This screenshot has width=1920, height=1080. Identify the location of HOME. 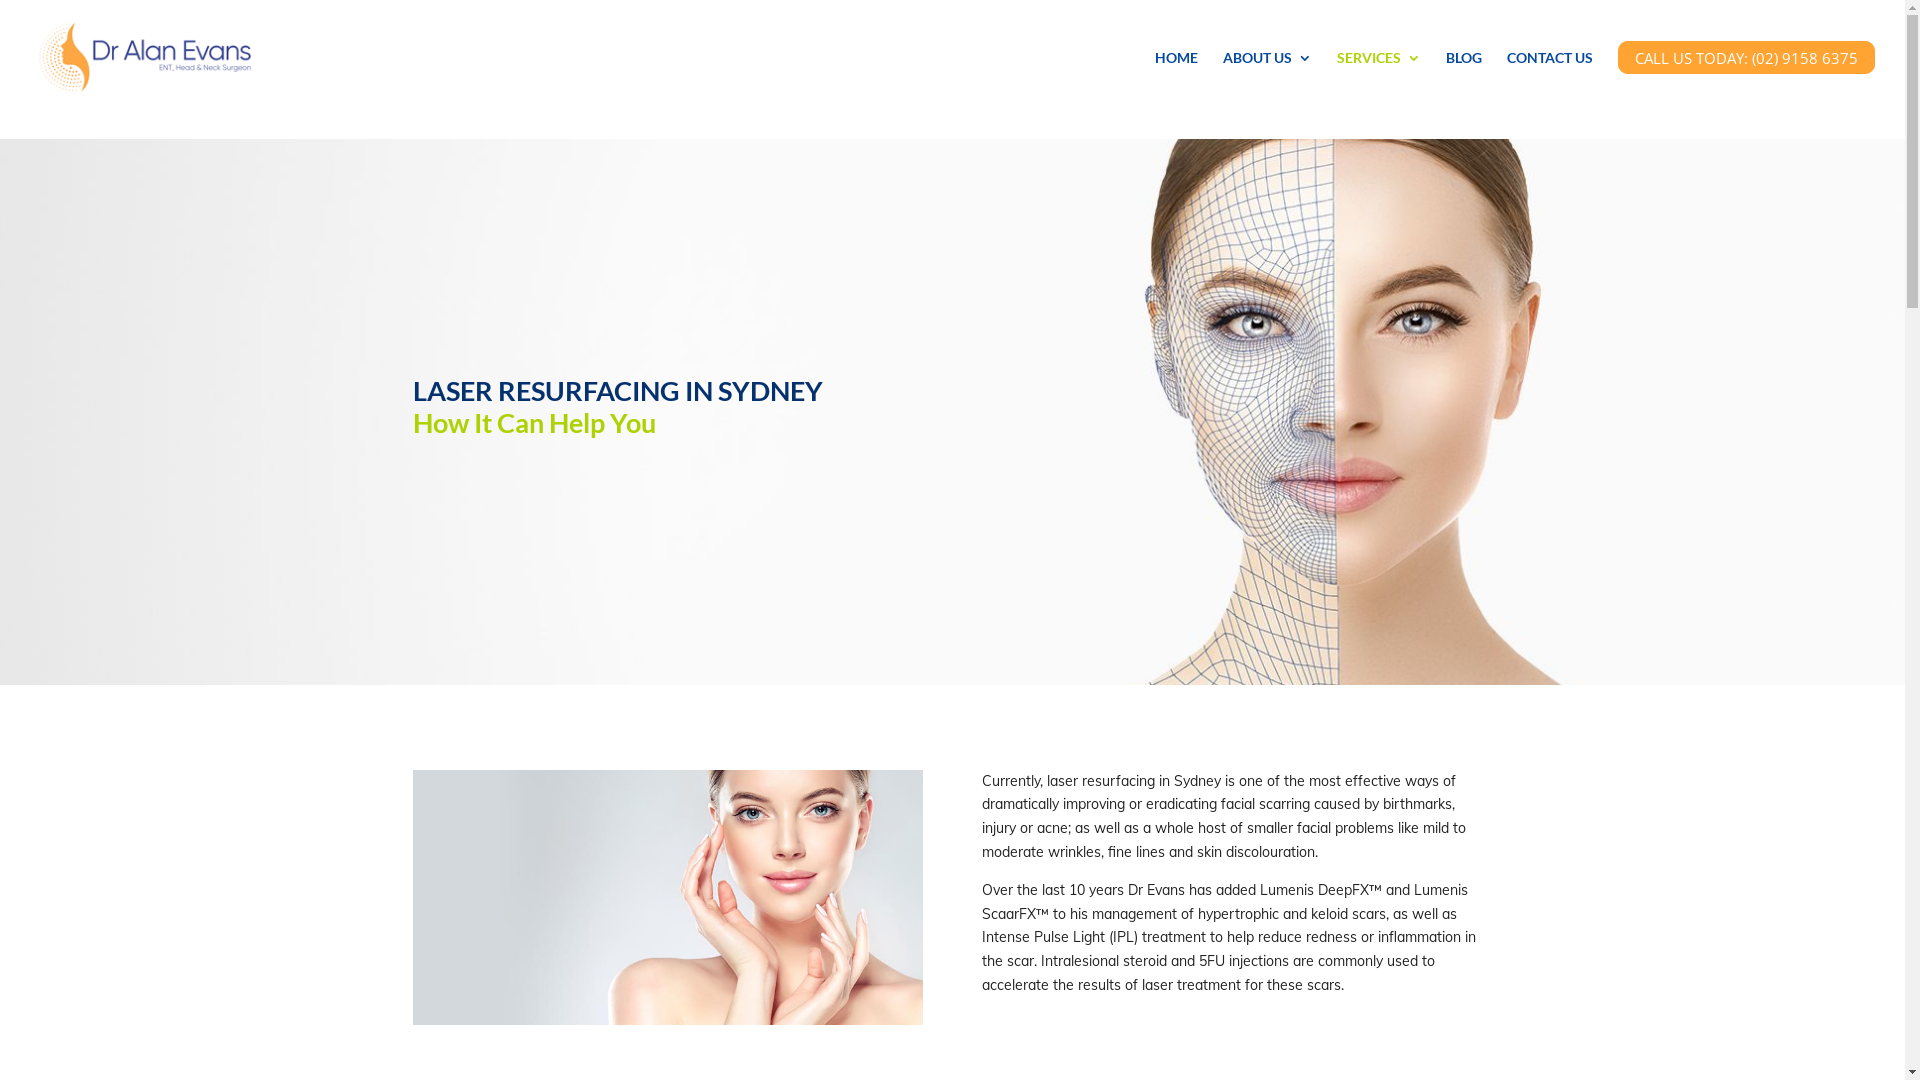
(1176, 80).